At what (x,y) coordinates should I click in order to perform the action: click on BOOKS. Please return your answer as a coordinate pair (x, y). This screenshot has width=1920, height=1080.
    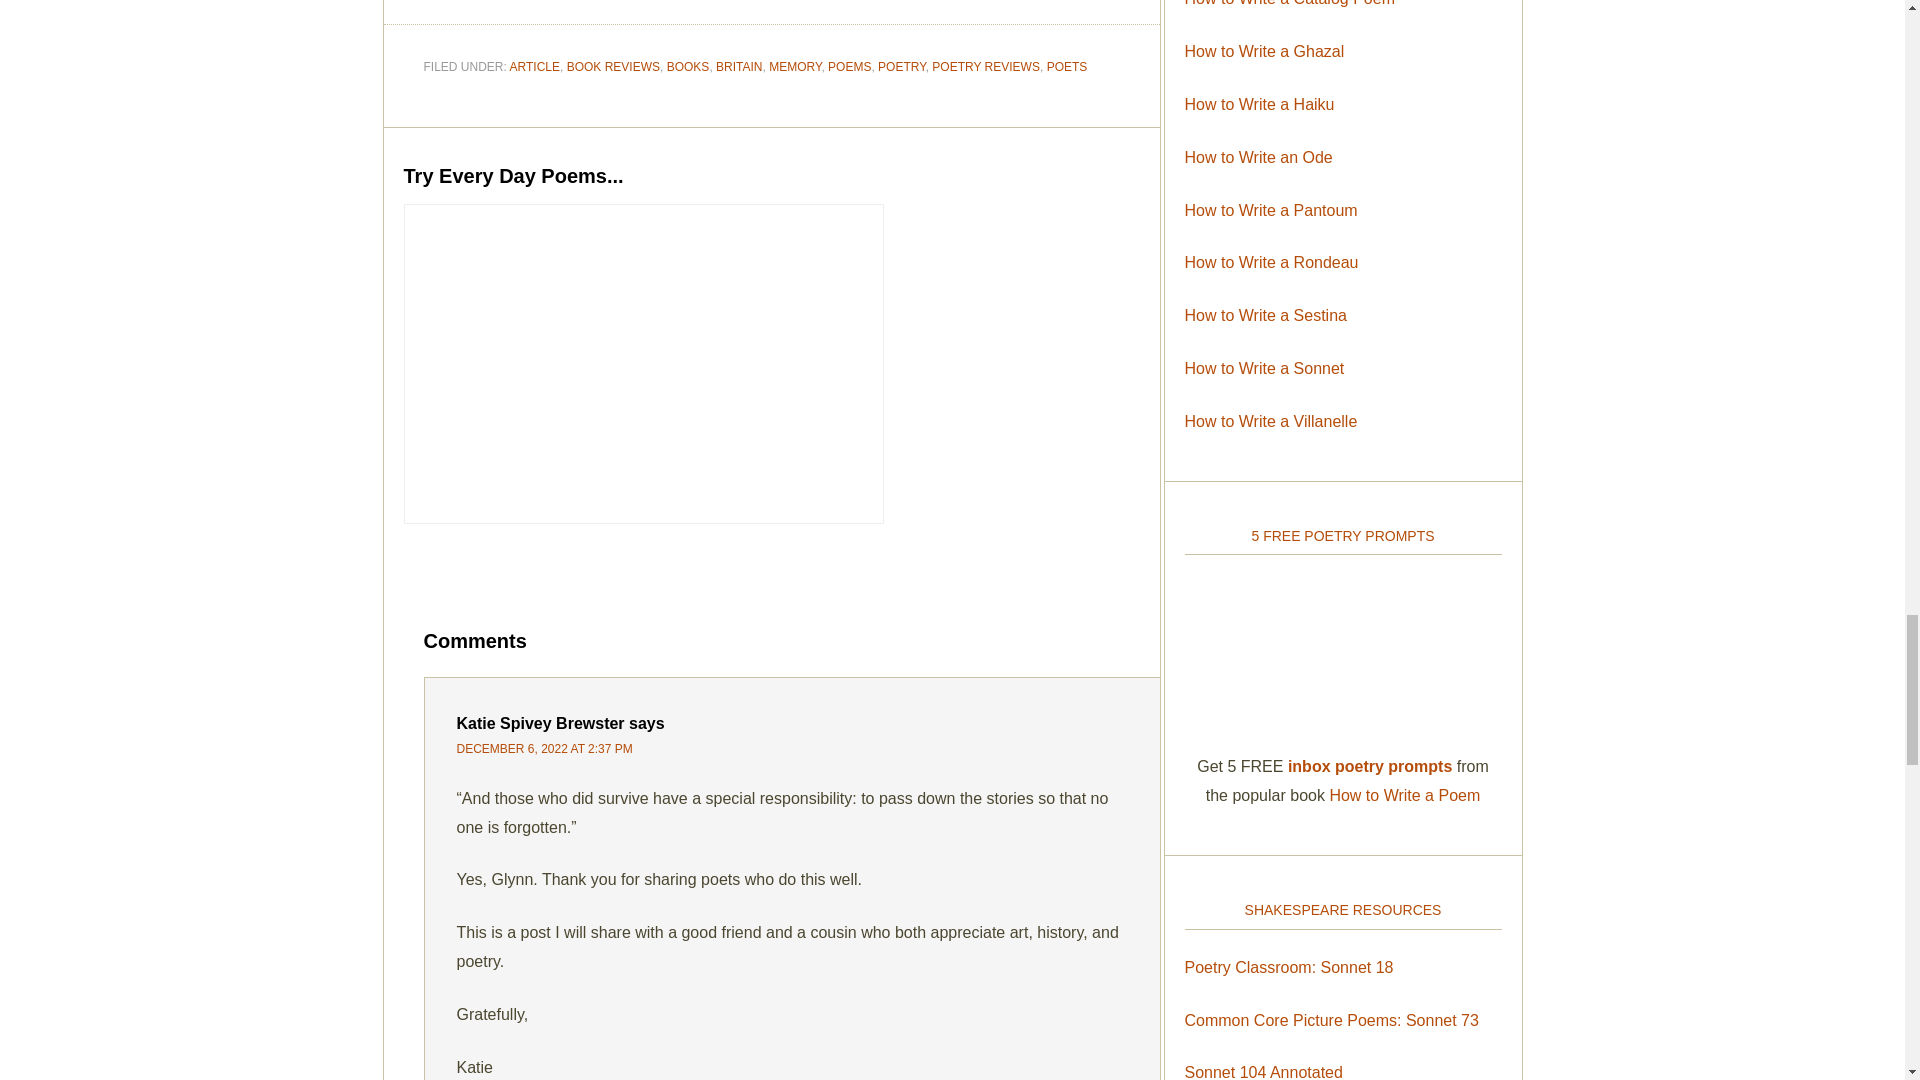
    Looking at the image, I should click on (688, 67).